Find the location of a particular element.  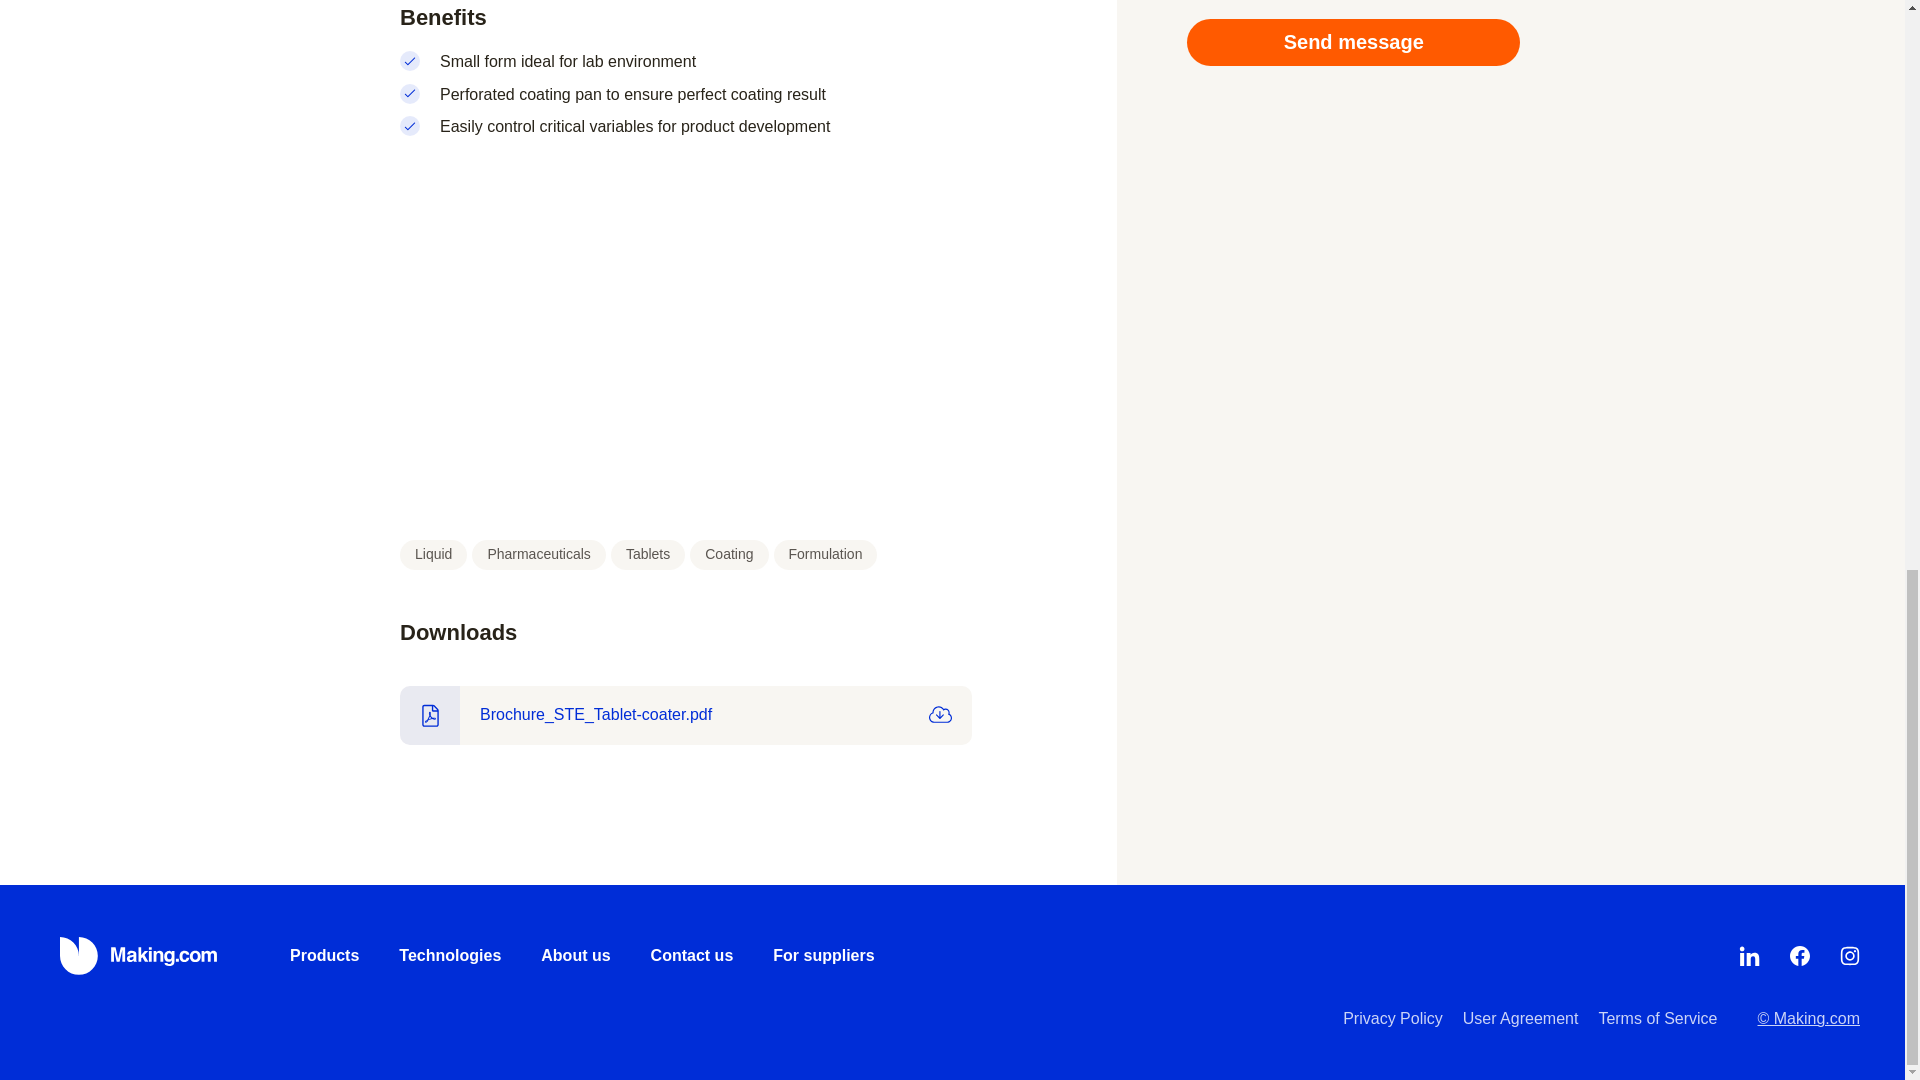

Liquid is located at coordinates (432, 555).